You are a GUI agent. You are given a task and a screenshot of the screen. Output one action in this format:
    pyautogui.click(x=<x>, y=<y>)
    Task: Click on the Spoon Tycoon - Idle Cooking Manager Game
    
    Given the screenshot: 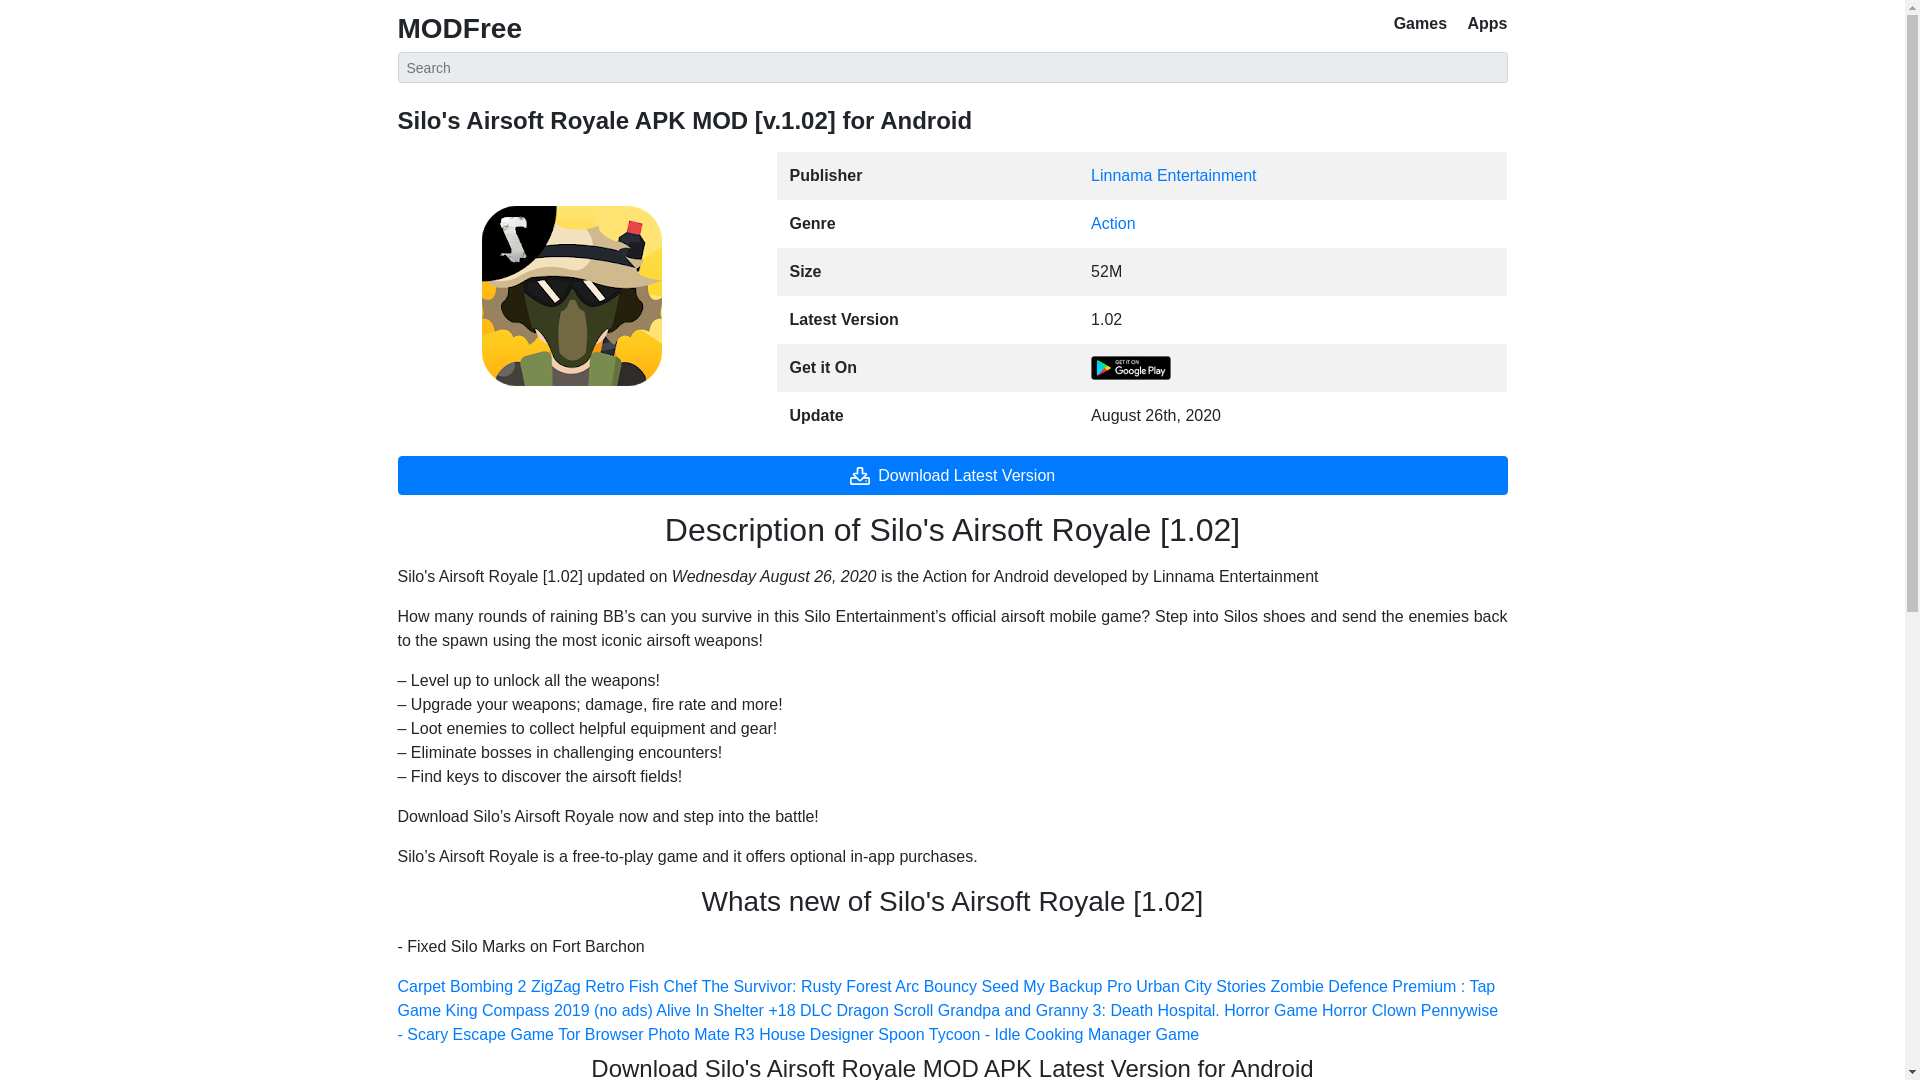 What is the action you would take?
    pyautogui.click(x=1038, y=1034)
    